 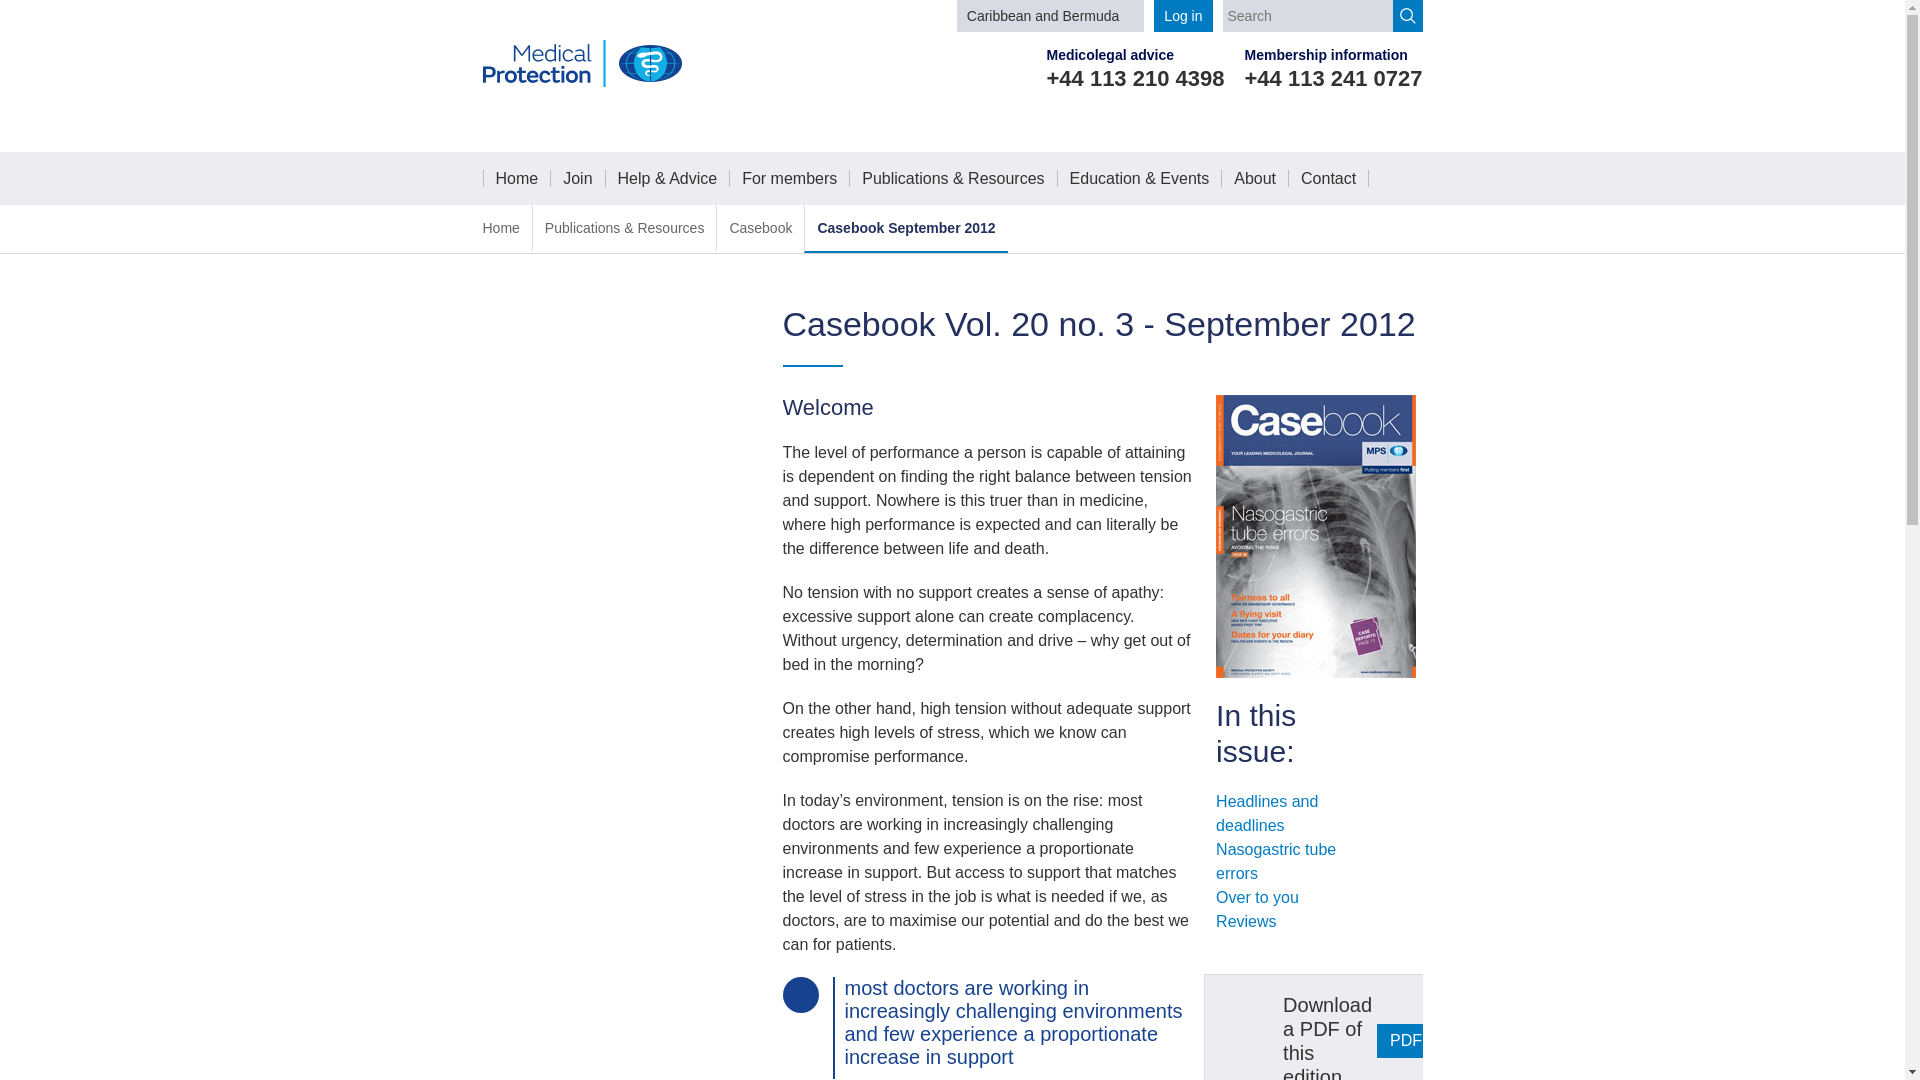 I want to click on Log in, so click(x=1182, y=16).